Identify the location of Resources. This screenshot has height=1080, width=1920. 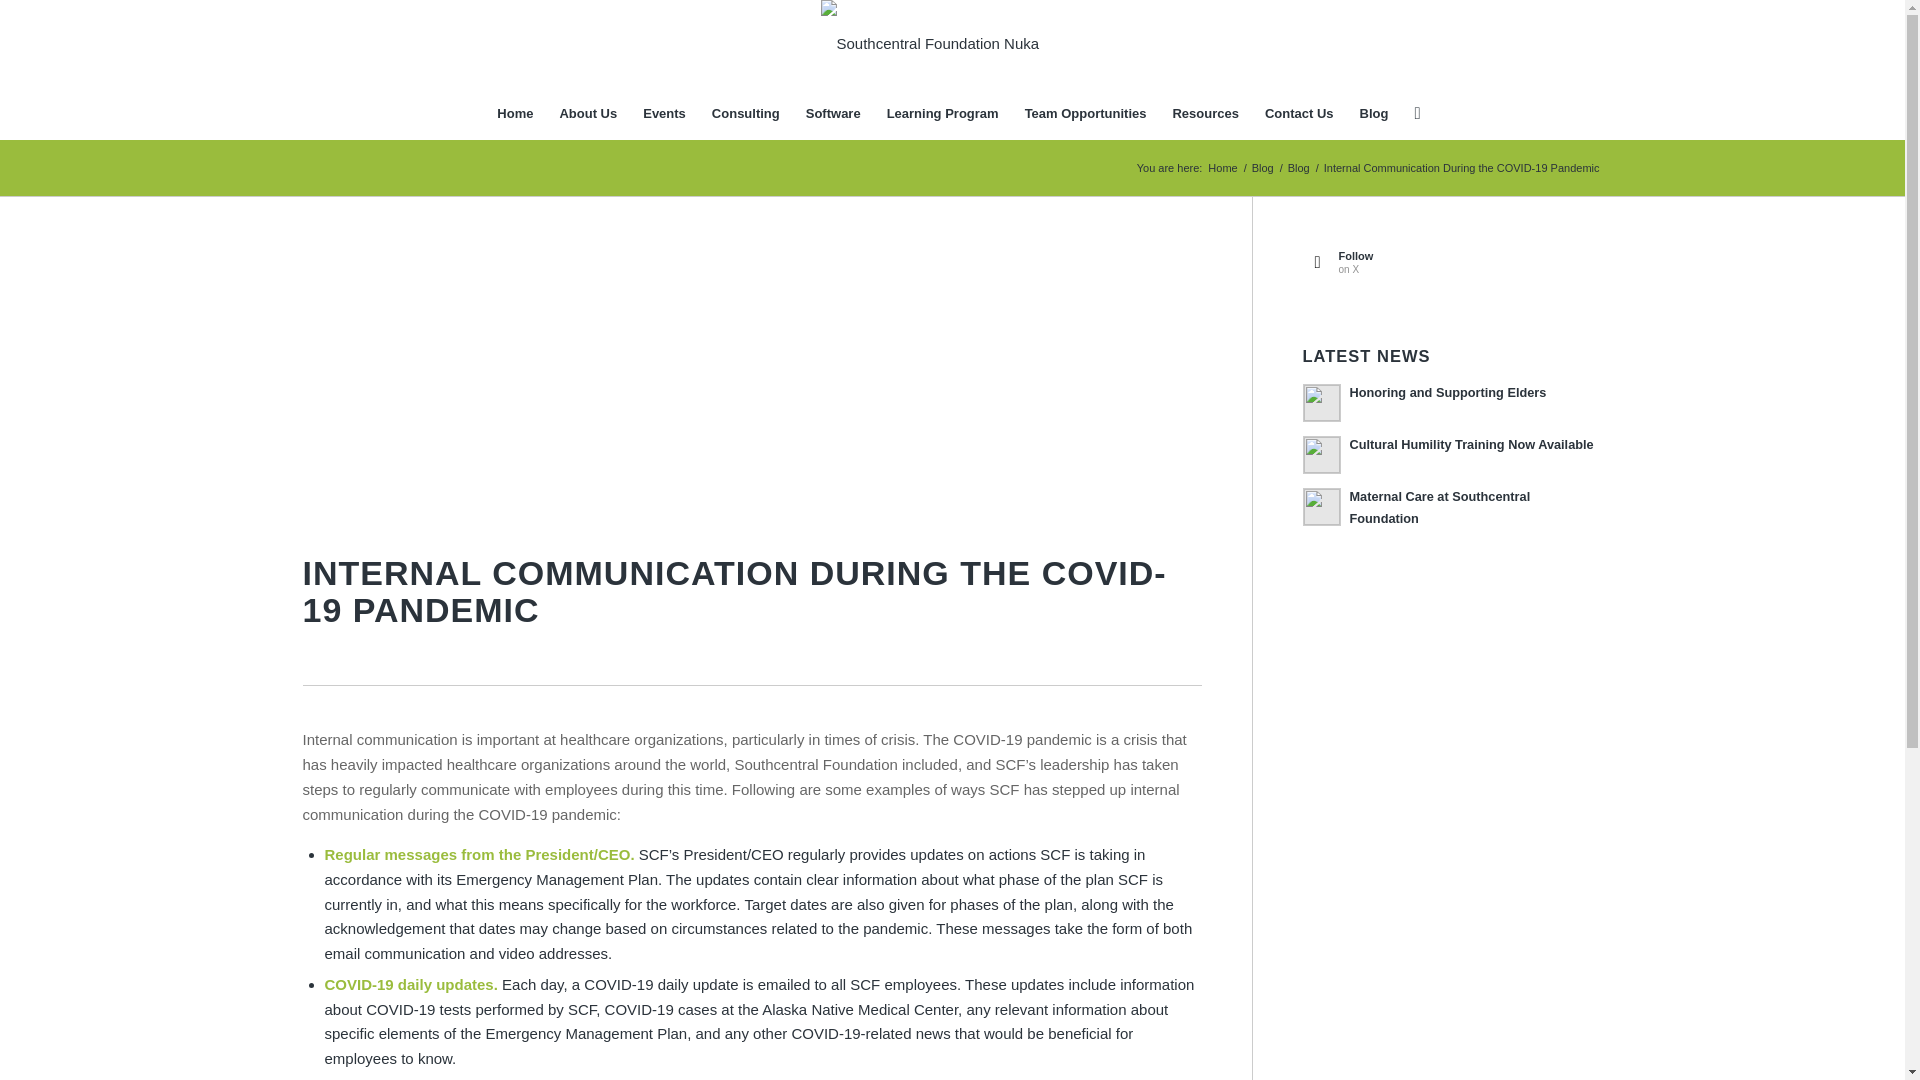
(1205, 114).